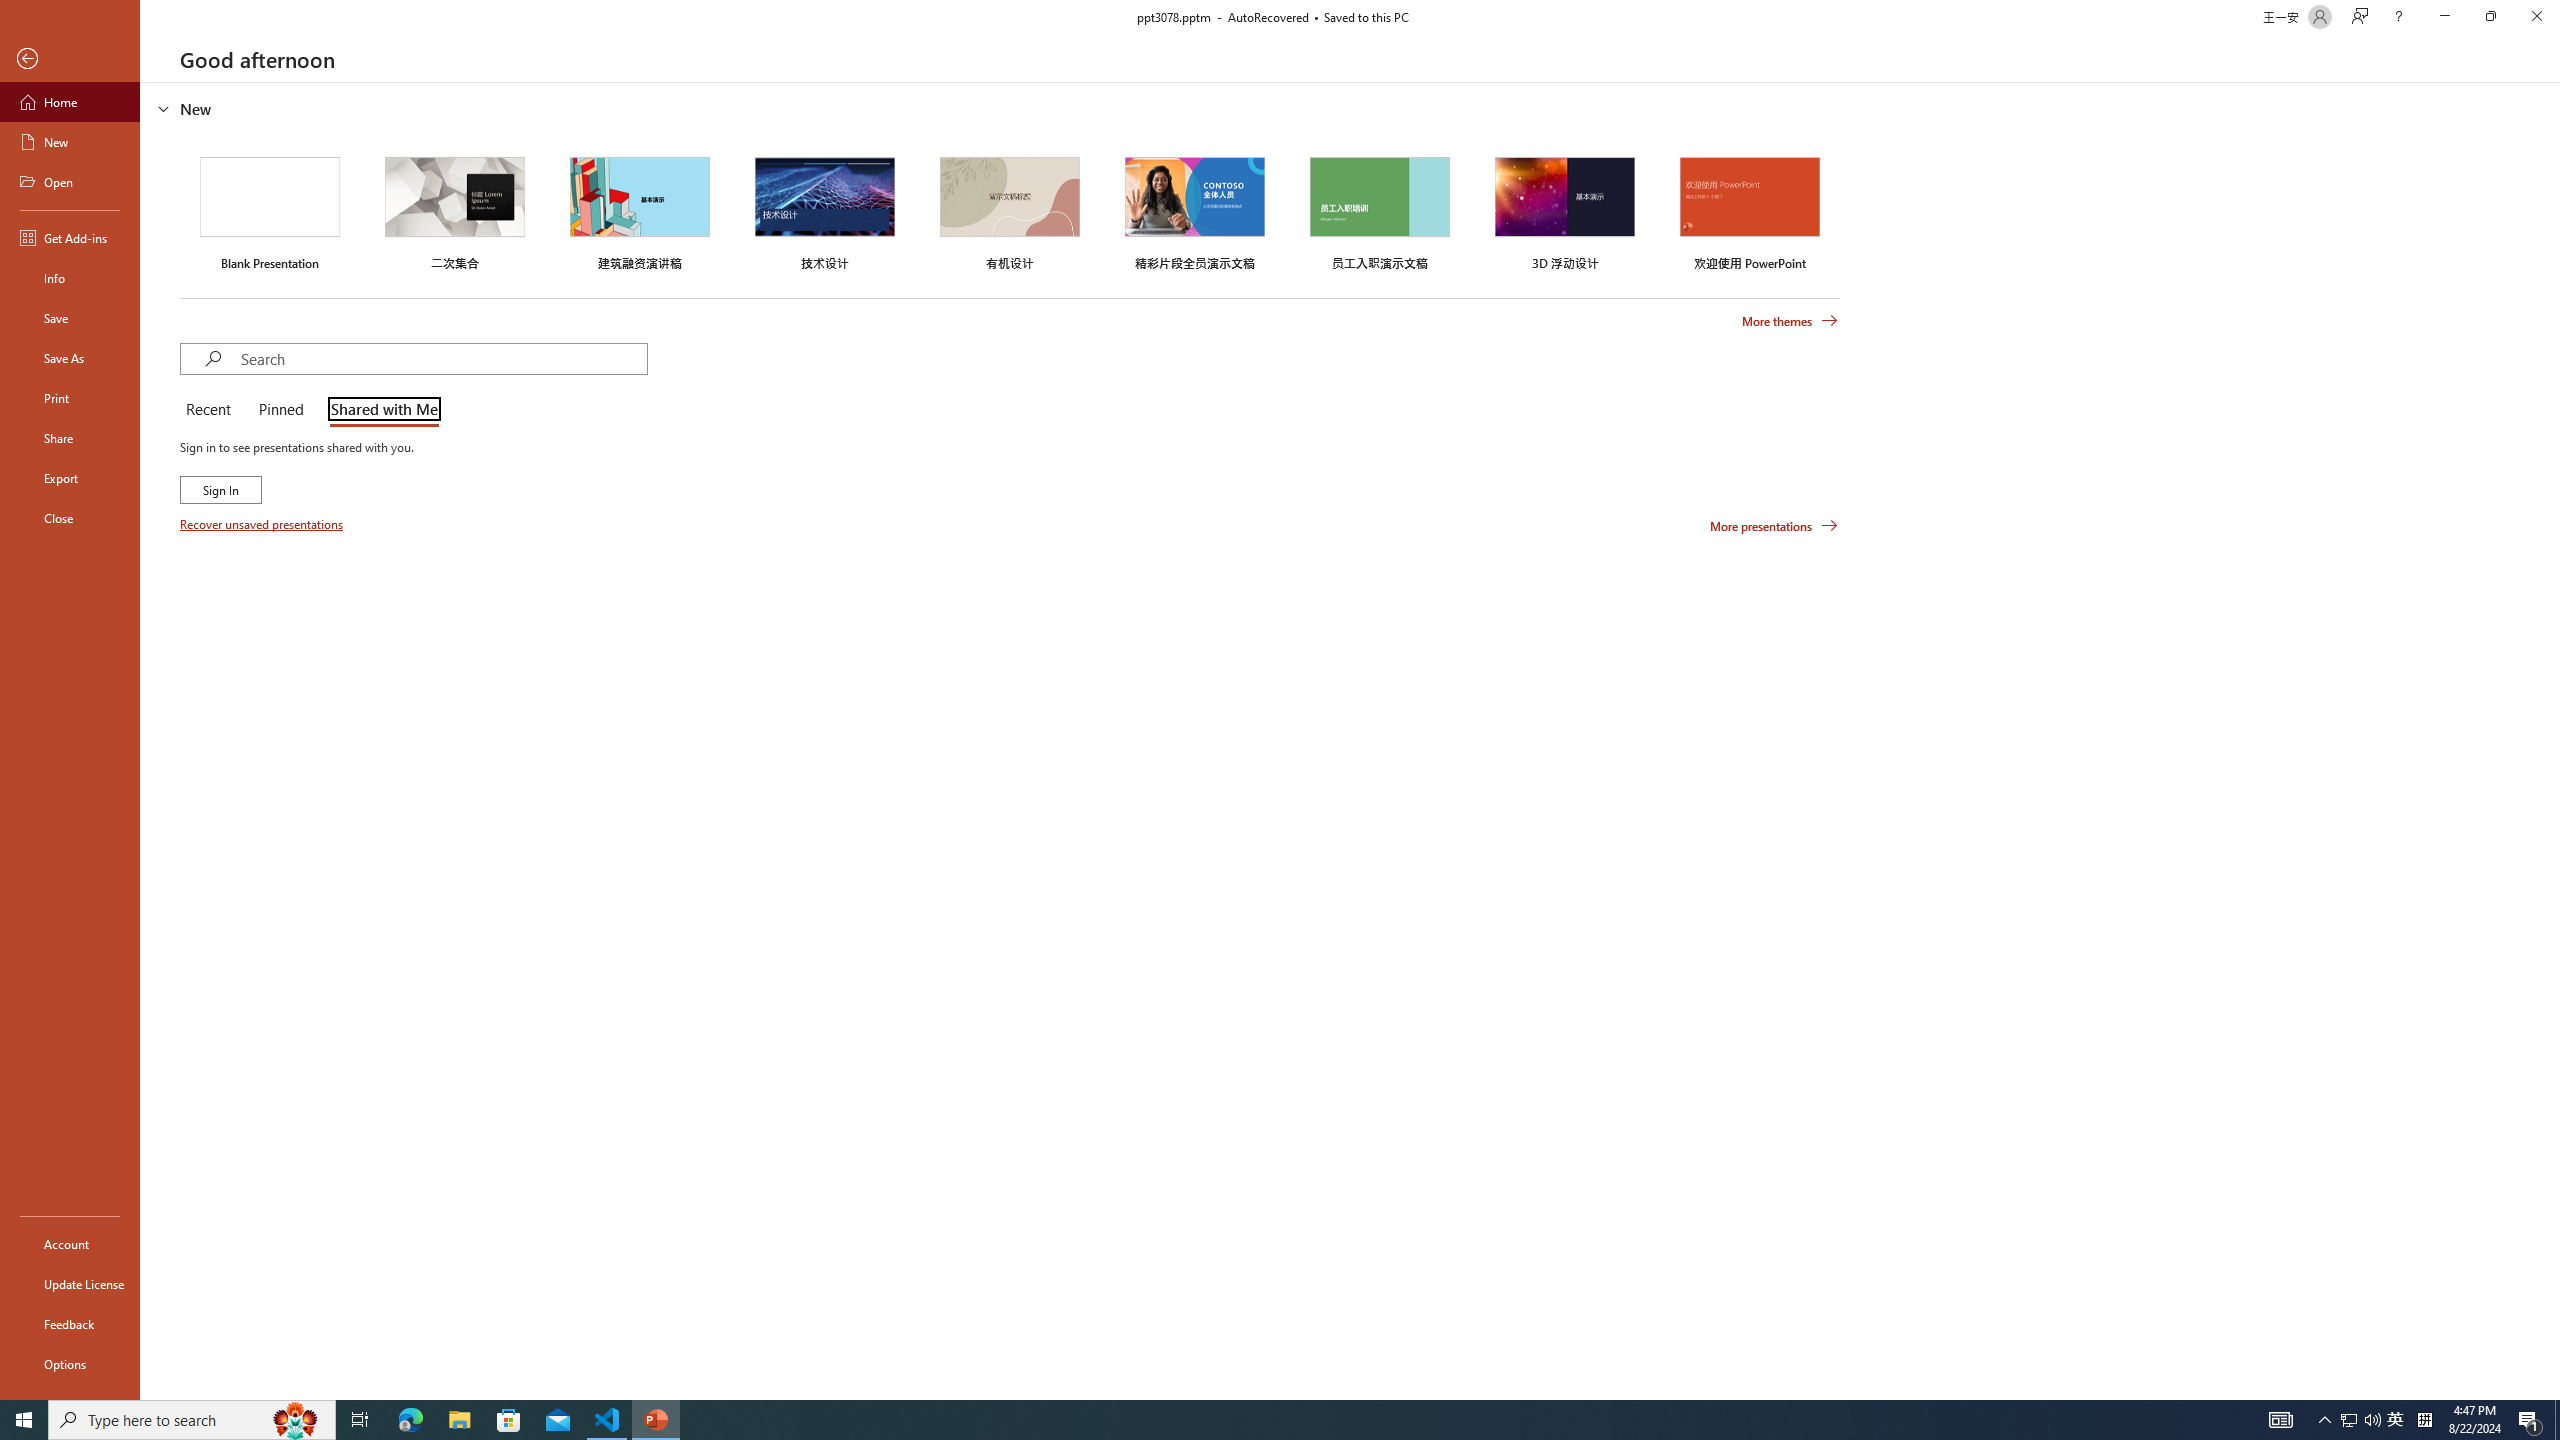 This screenshot has width=2560, height=1440. Describe the element at coordinates (70, 358) in the screenshot. I see `Save As` at that location.